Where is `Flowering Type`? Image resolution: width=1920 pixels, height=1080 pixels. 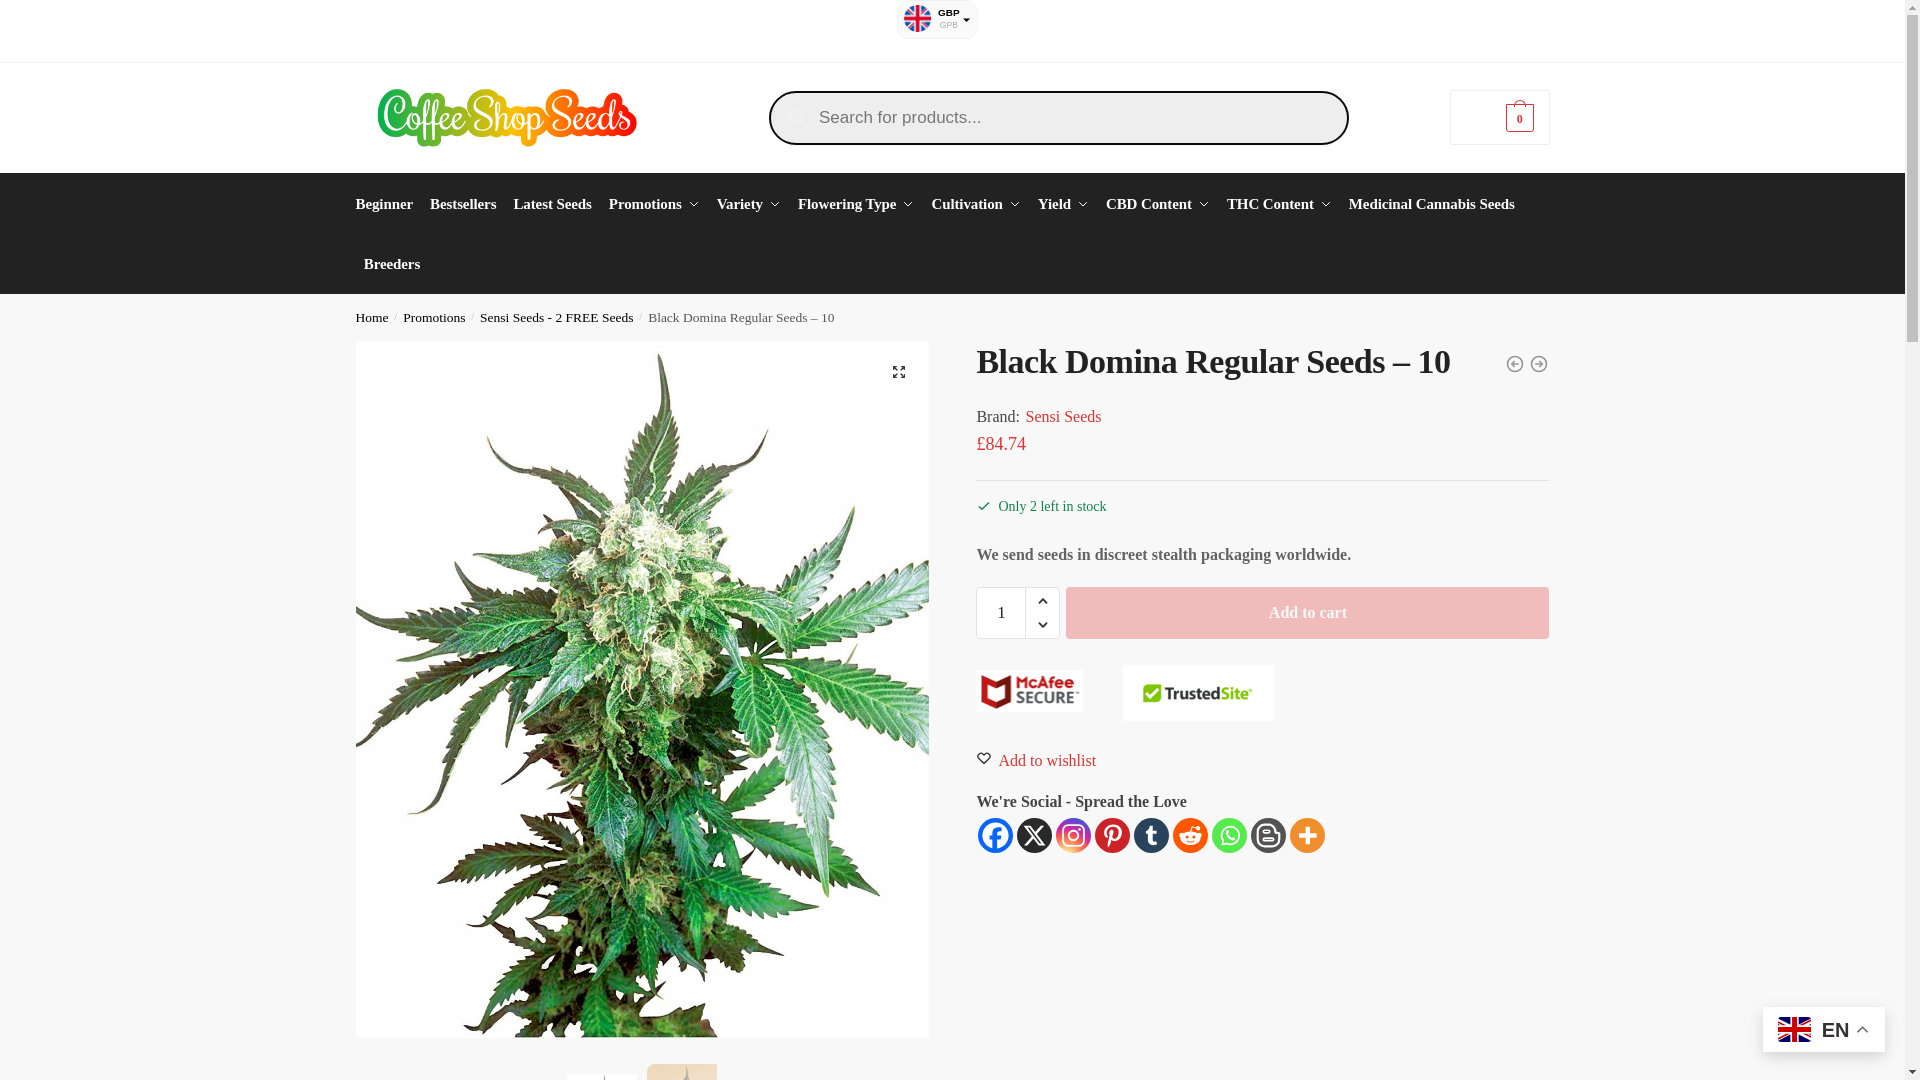 Flowering Type is located at coordinates (856, 204).